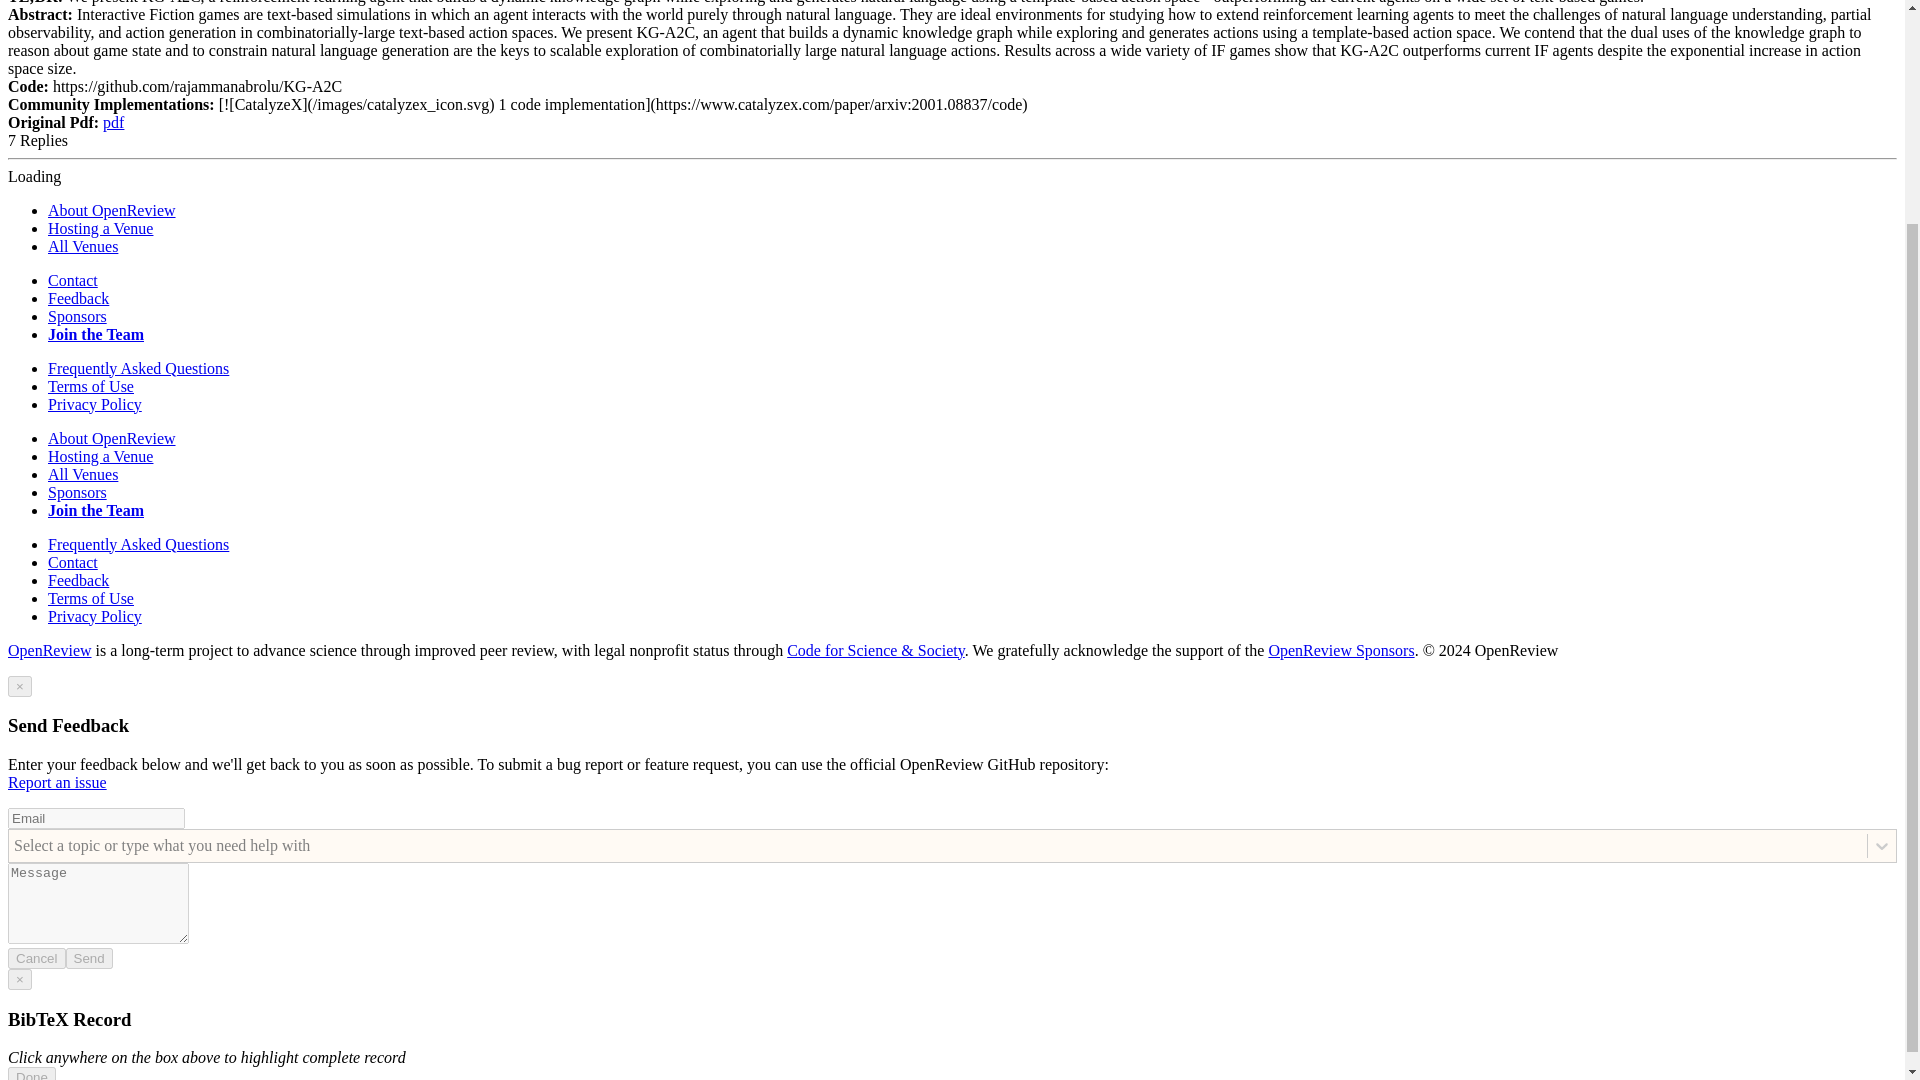 This screenshot has height=1080, width=1920. Describe the element at coordinates (138, 544) in the screenshot. I see `Frequently Asked Questions` at that location.